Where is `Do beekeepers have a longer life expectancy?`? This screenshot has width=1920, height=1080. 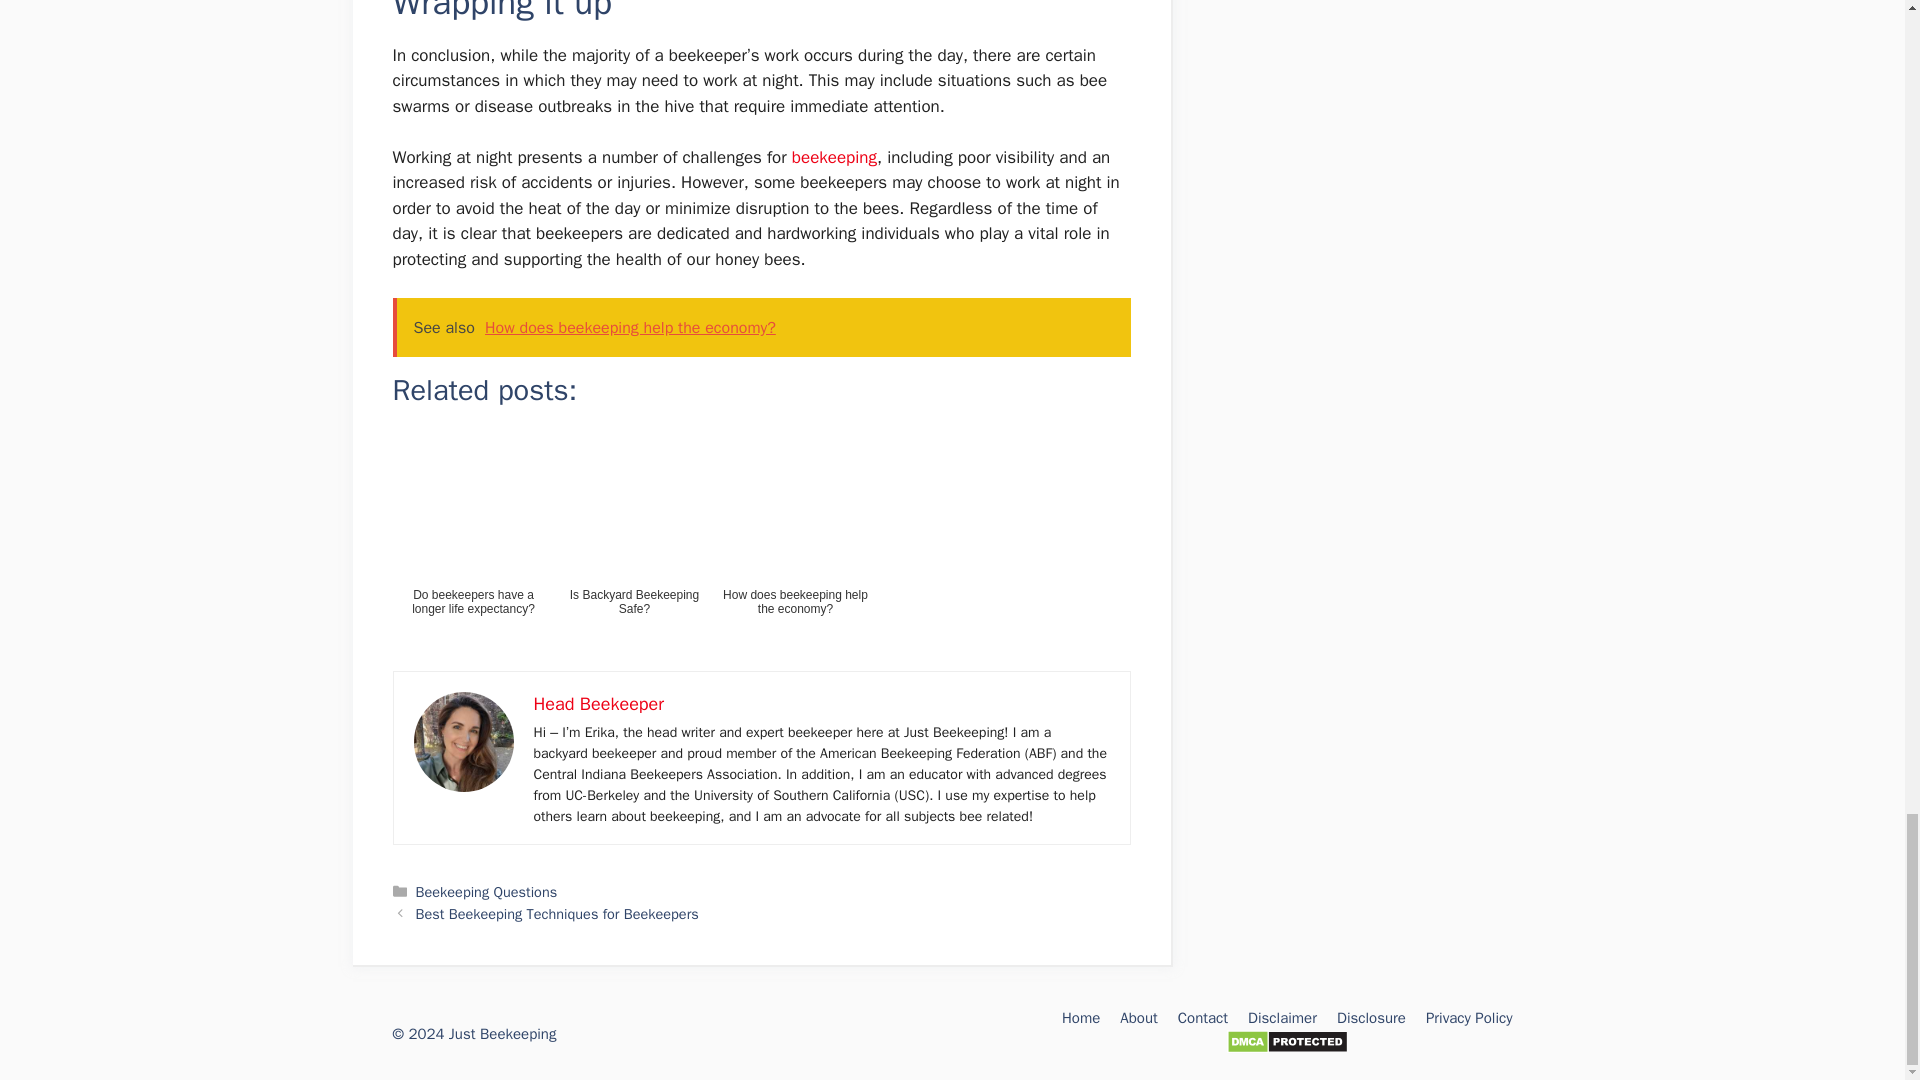 Do beekeepers have a longer life expectancy? is located at coordinates (472, 547).